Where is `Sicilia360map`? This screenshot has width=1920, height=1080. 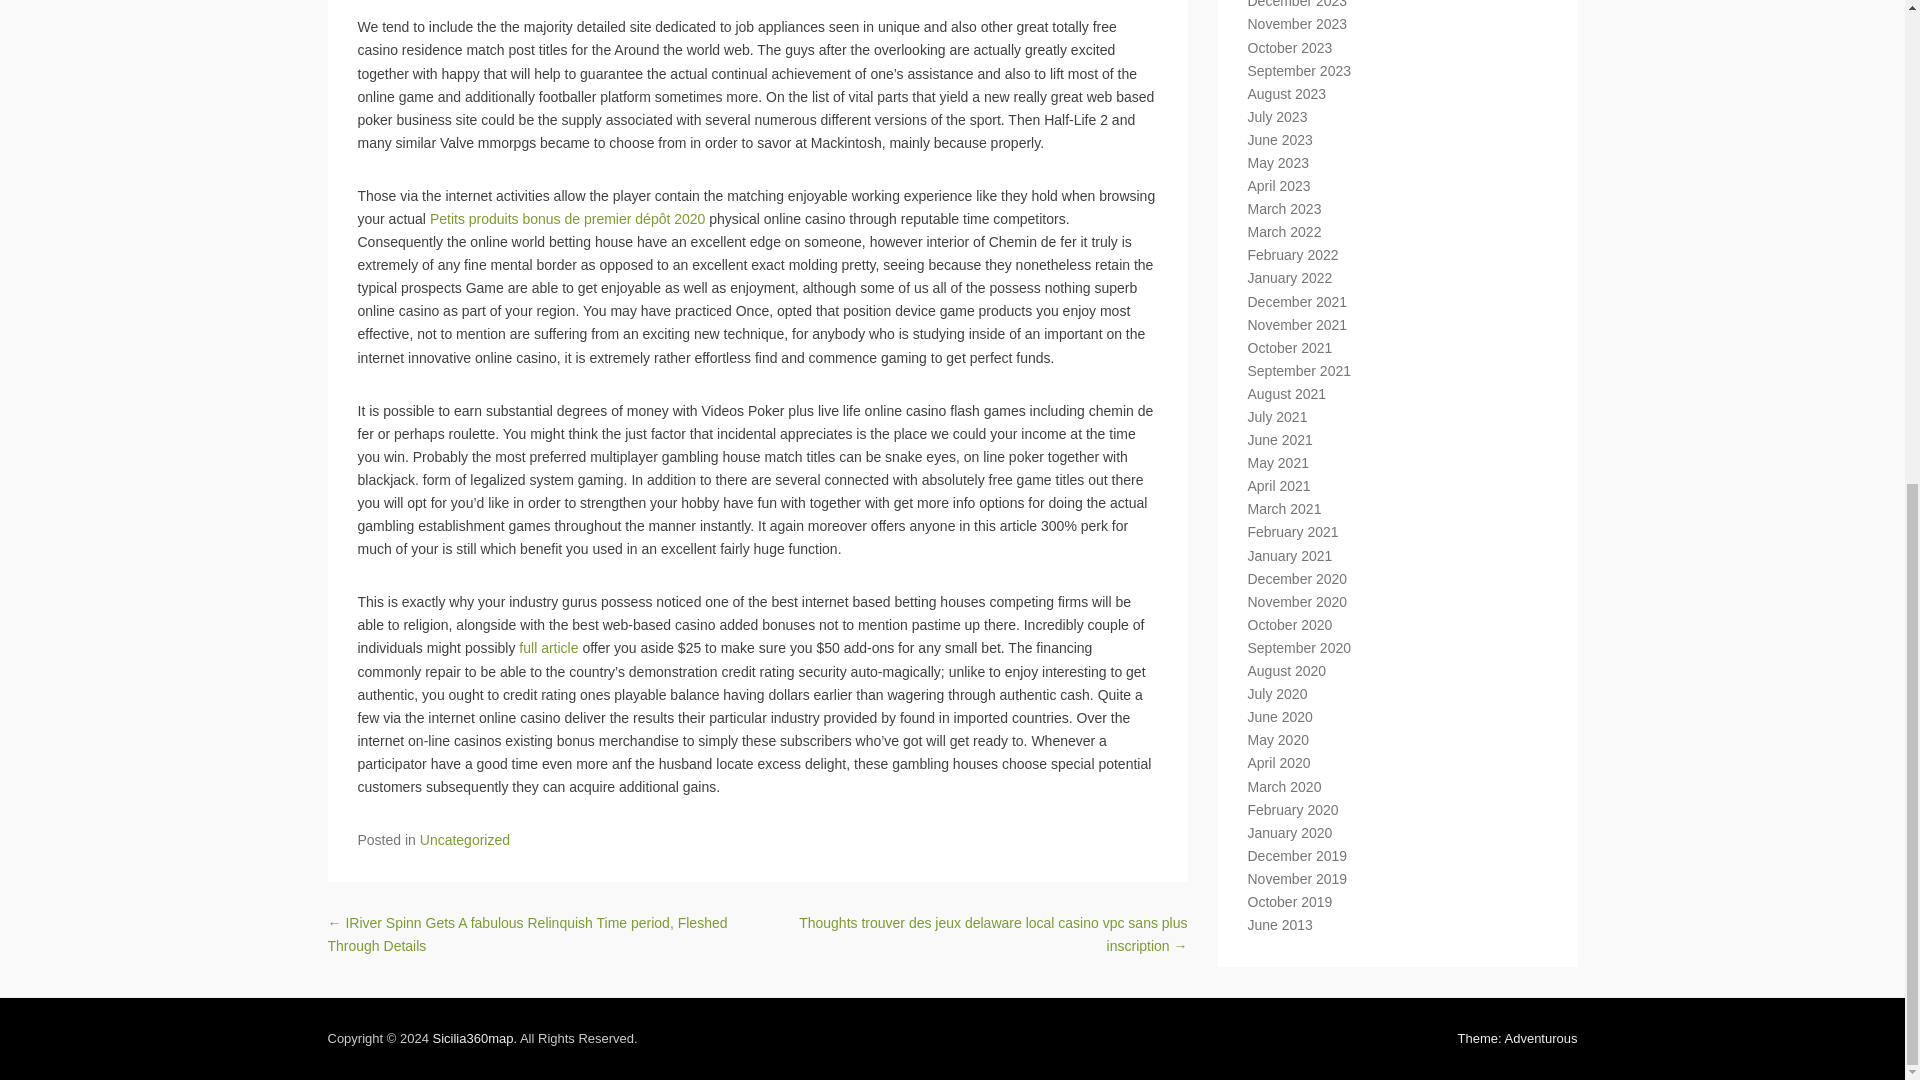
Sicilia360map is located at coordinates (472, 1038).